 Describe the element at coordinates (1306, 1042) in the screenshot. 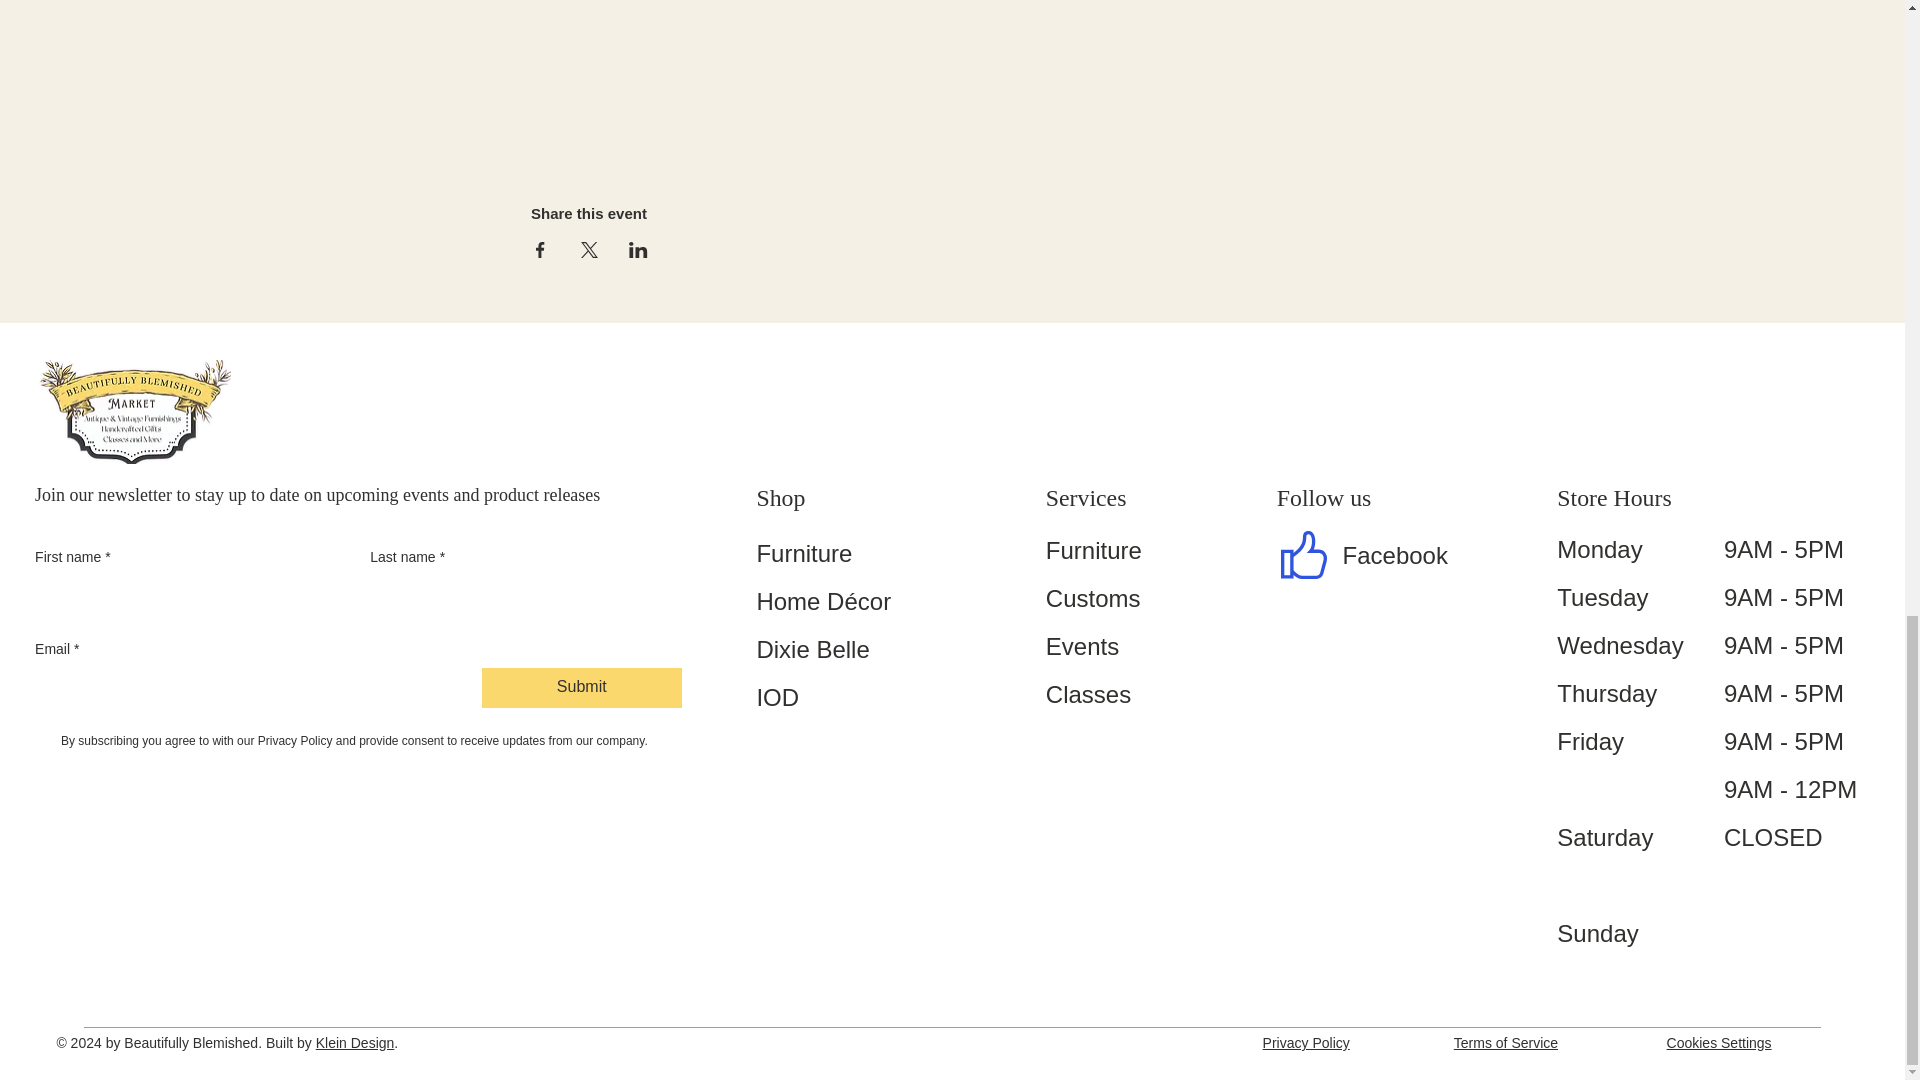

I see `Privacy Policy` at that location.